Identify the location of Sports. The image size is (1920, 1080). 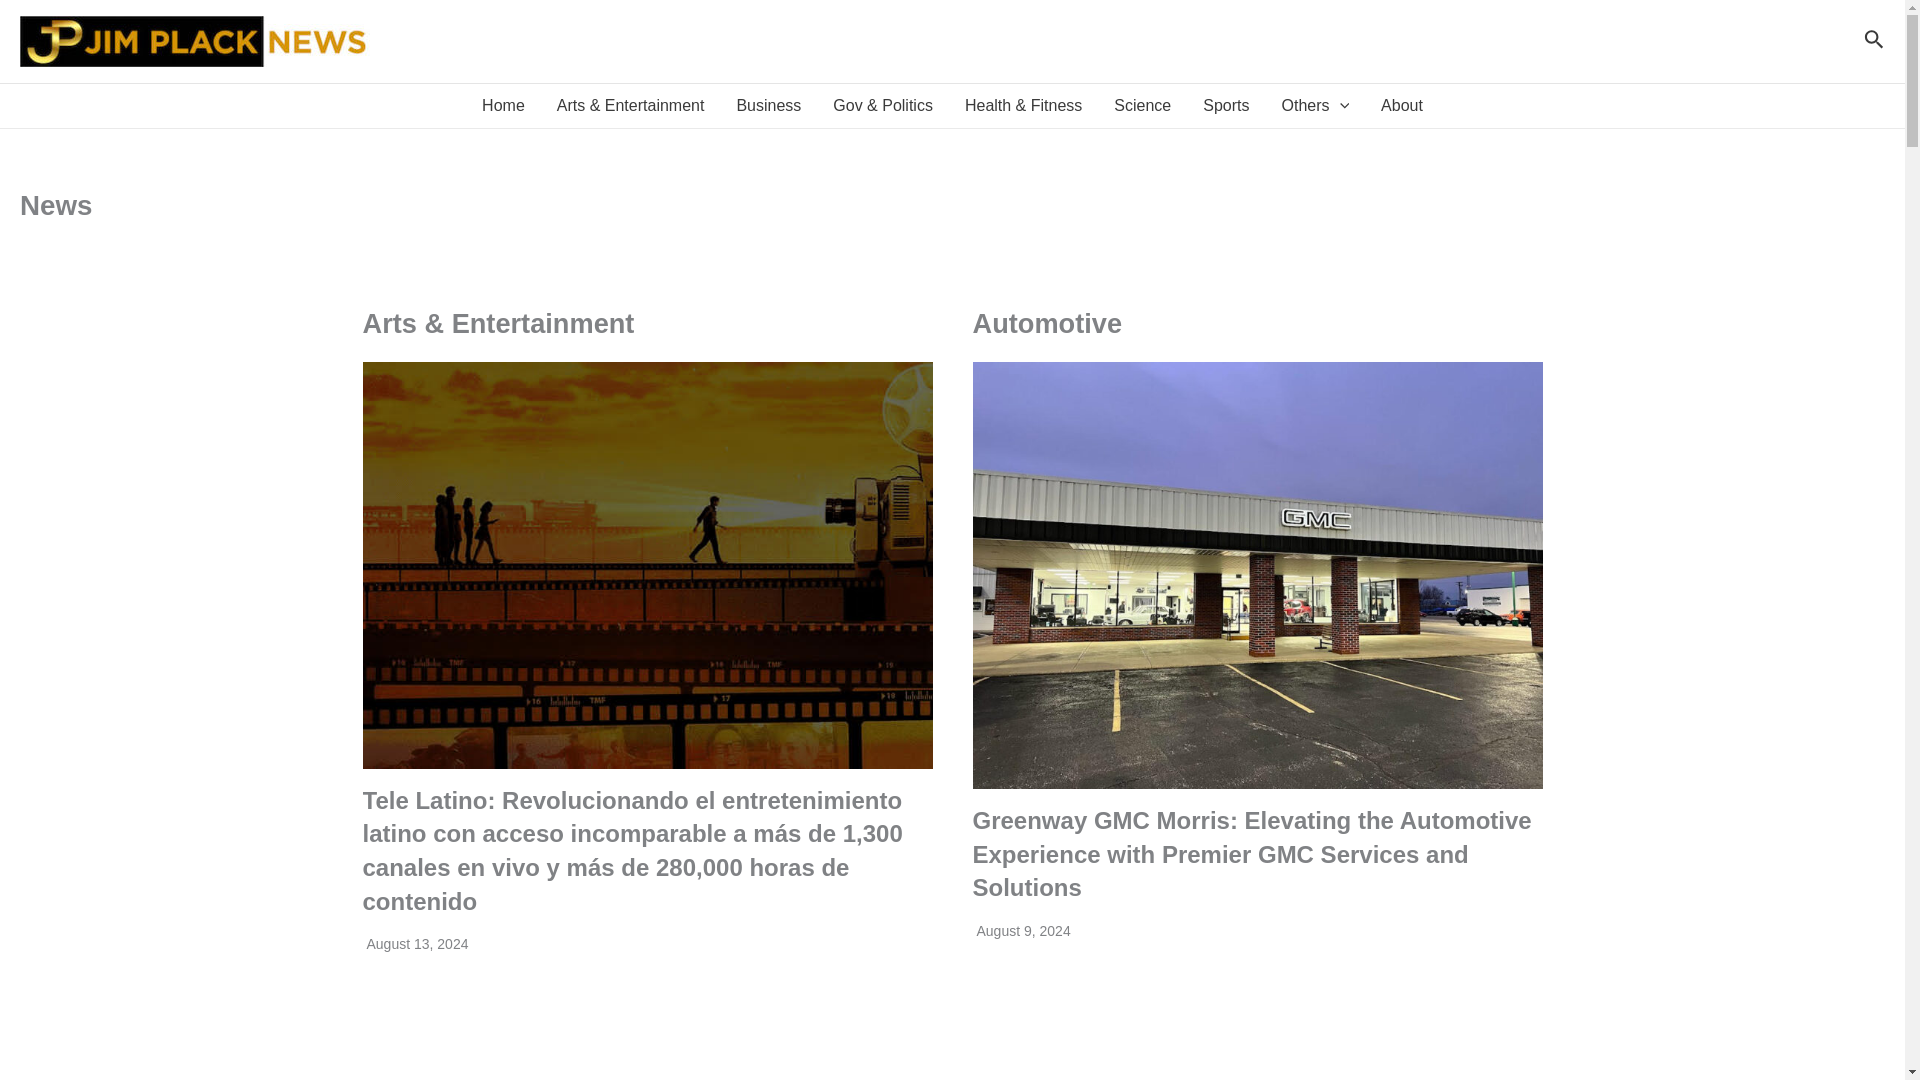
(1226, 106).